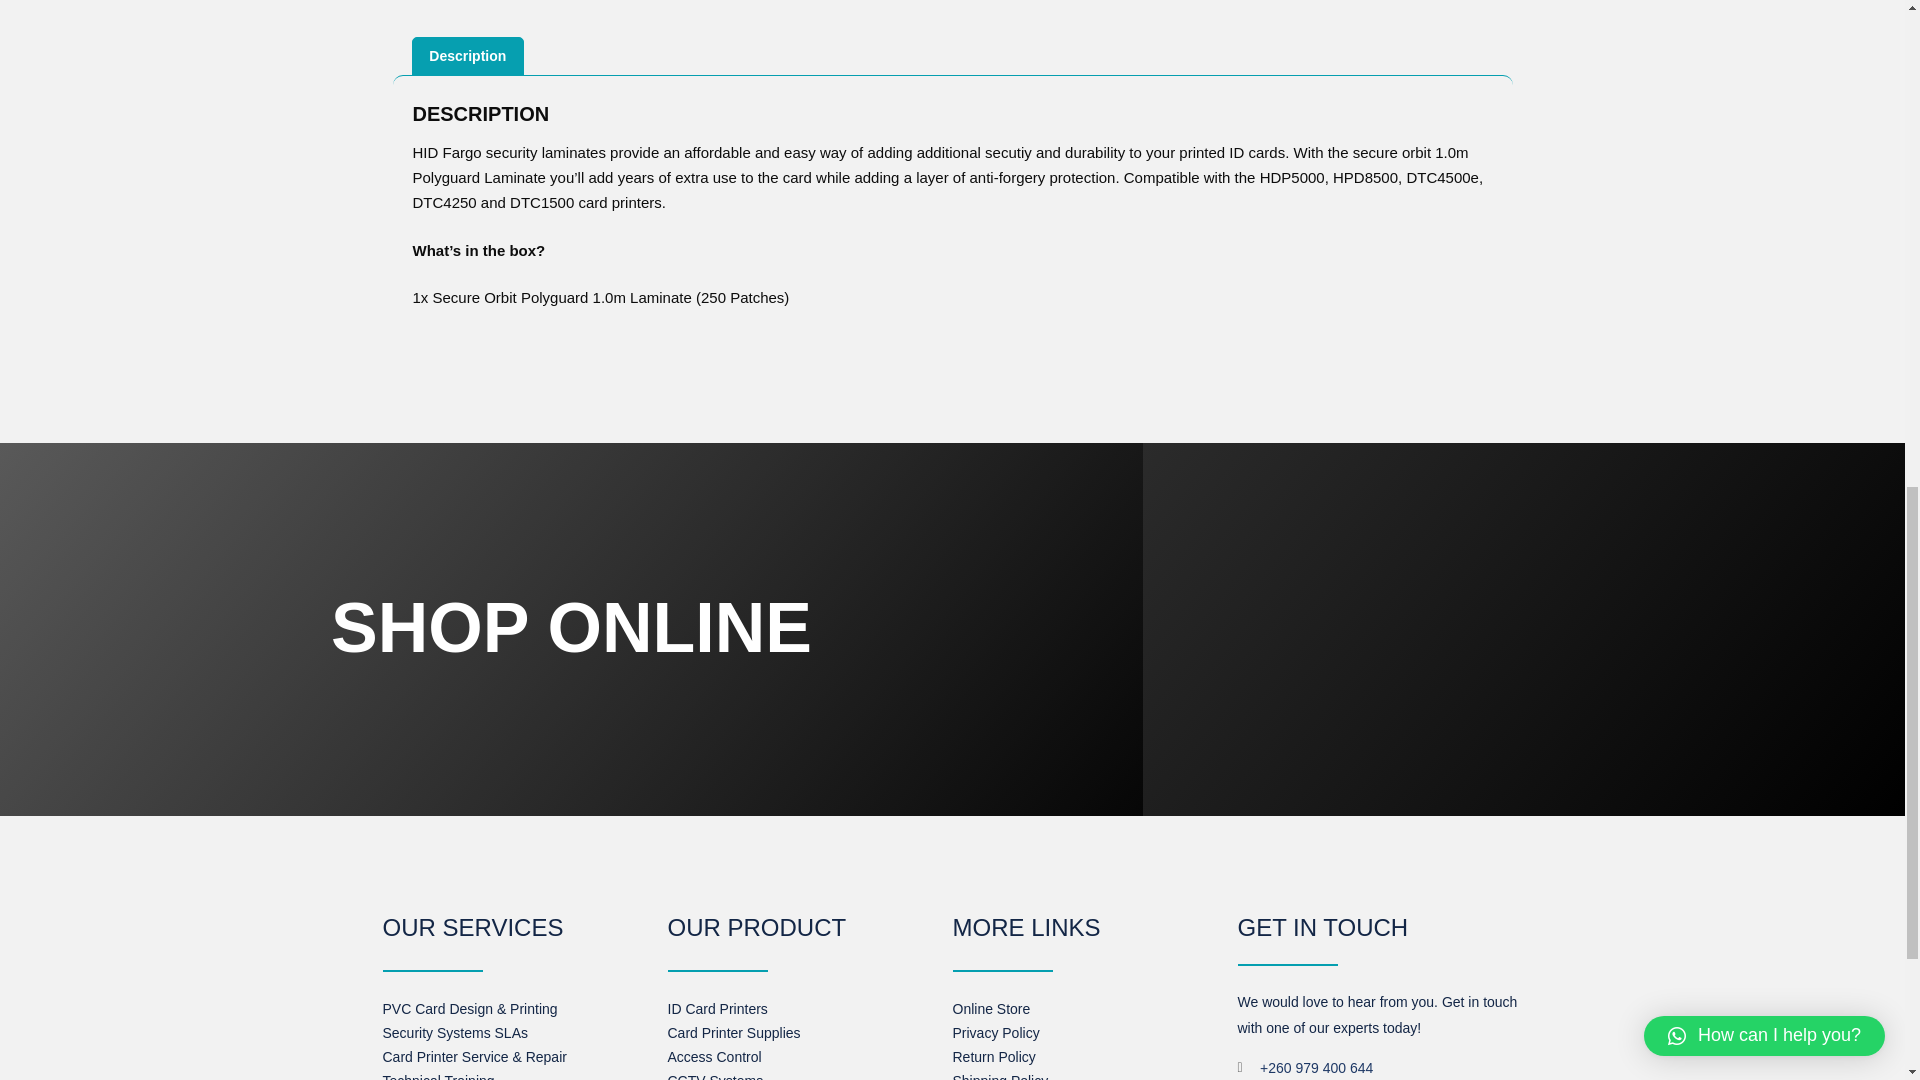  Describe the element at coordinates (455, 1032) in the screenshot. I see `Security Systems SLAs` at that location.